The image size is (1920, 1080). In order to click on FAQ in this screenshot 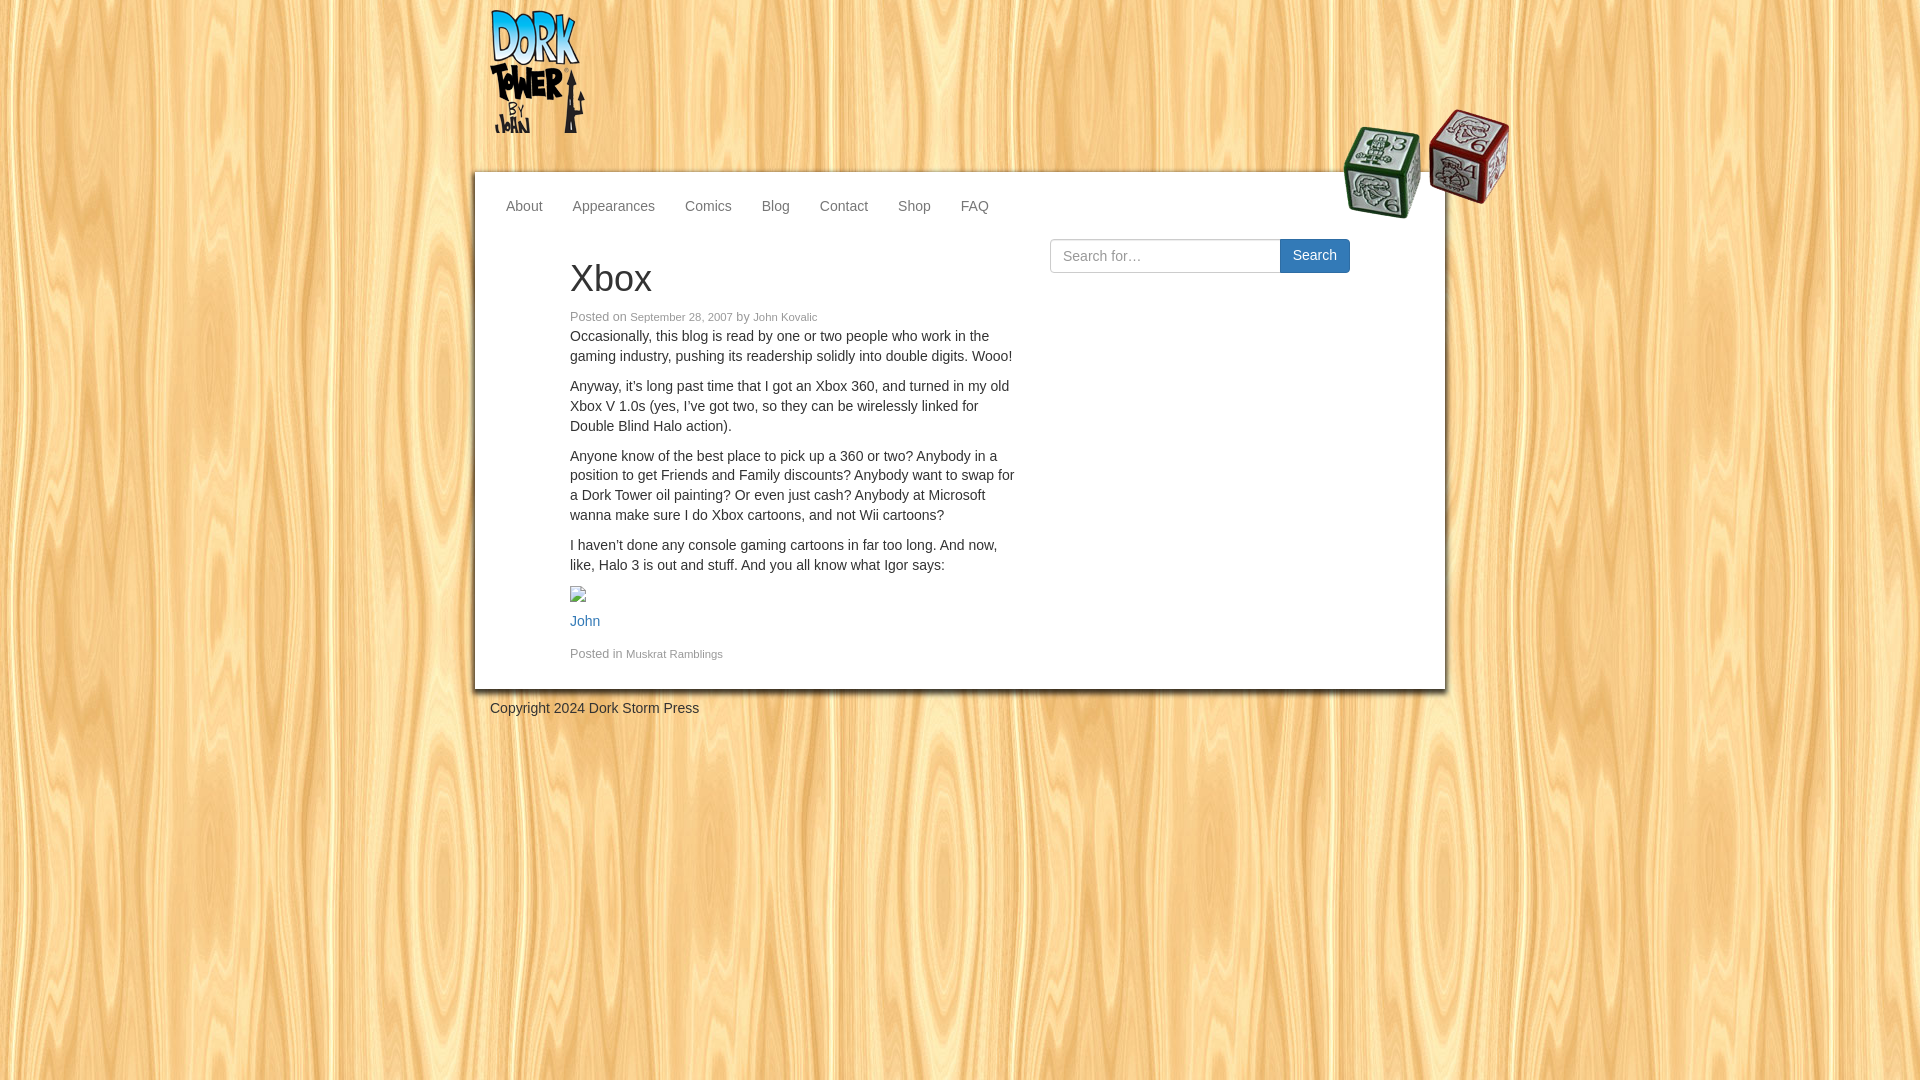, I will do `click(975, 205)`.